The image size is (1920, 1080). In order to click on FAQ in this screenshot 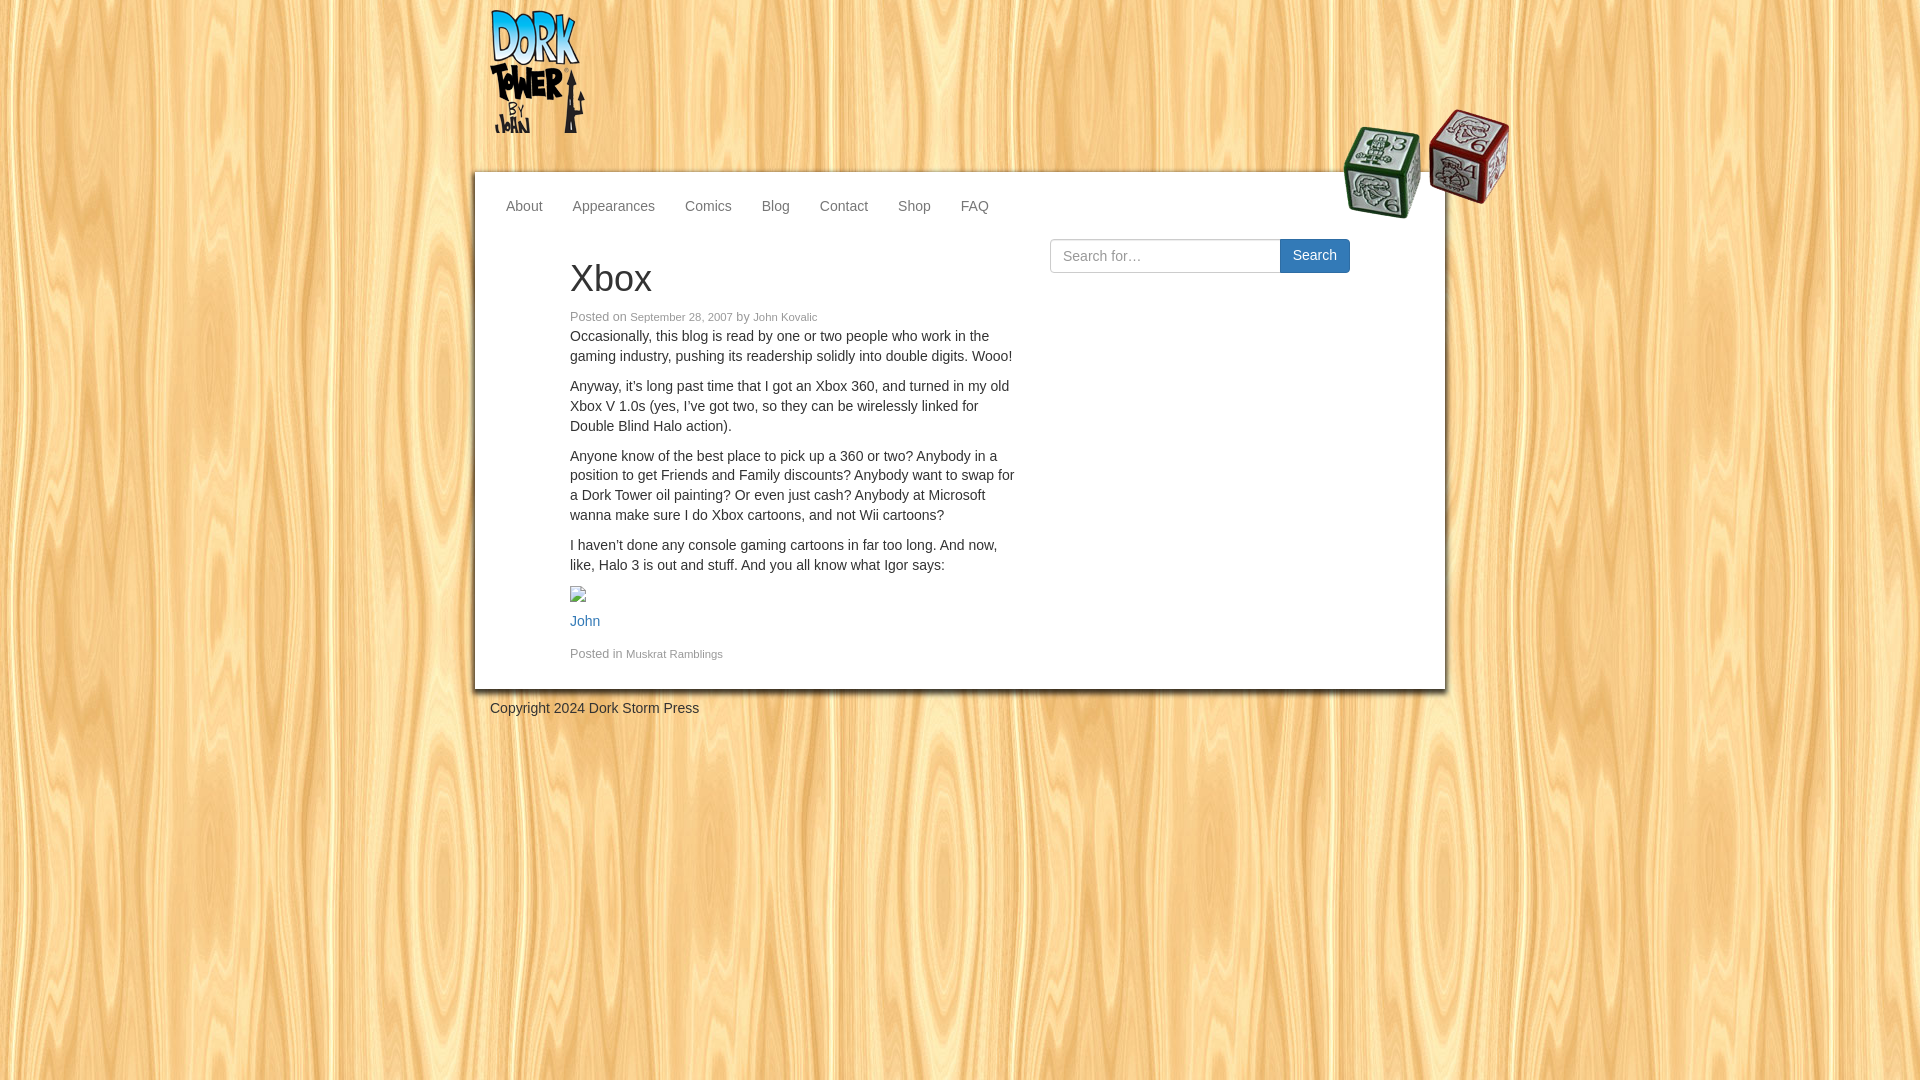, I will do `click(975, 205)`.